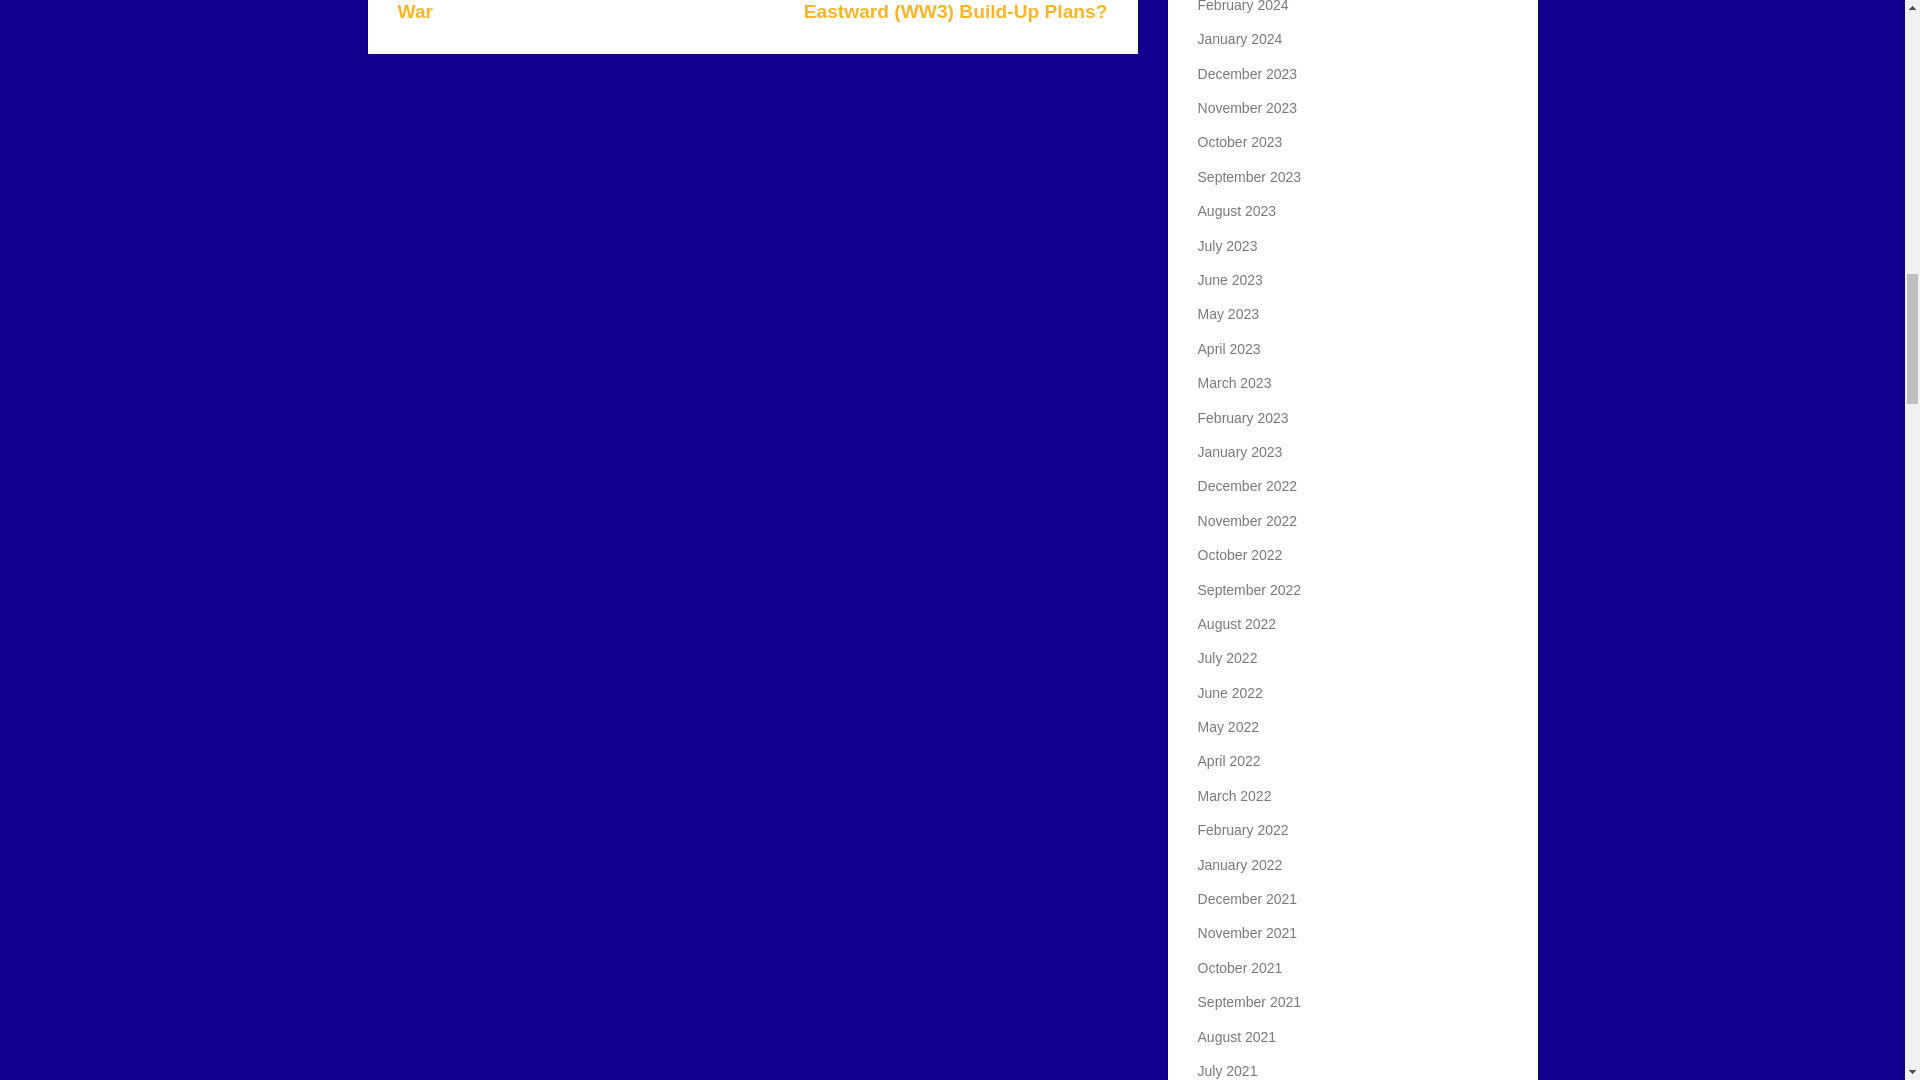 The height and width of the screenshot is (1080, 1920). Describe the element at coordinates (543, 10) in the screenshot. I see `CrossTalk: Wars And Rumors of War` at that location.